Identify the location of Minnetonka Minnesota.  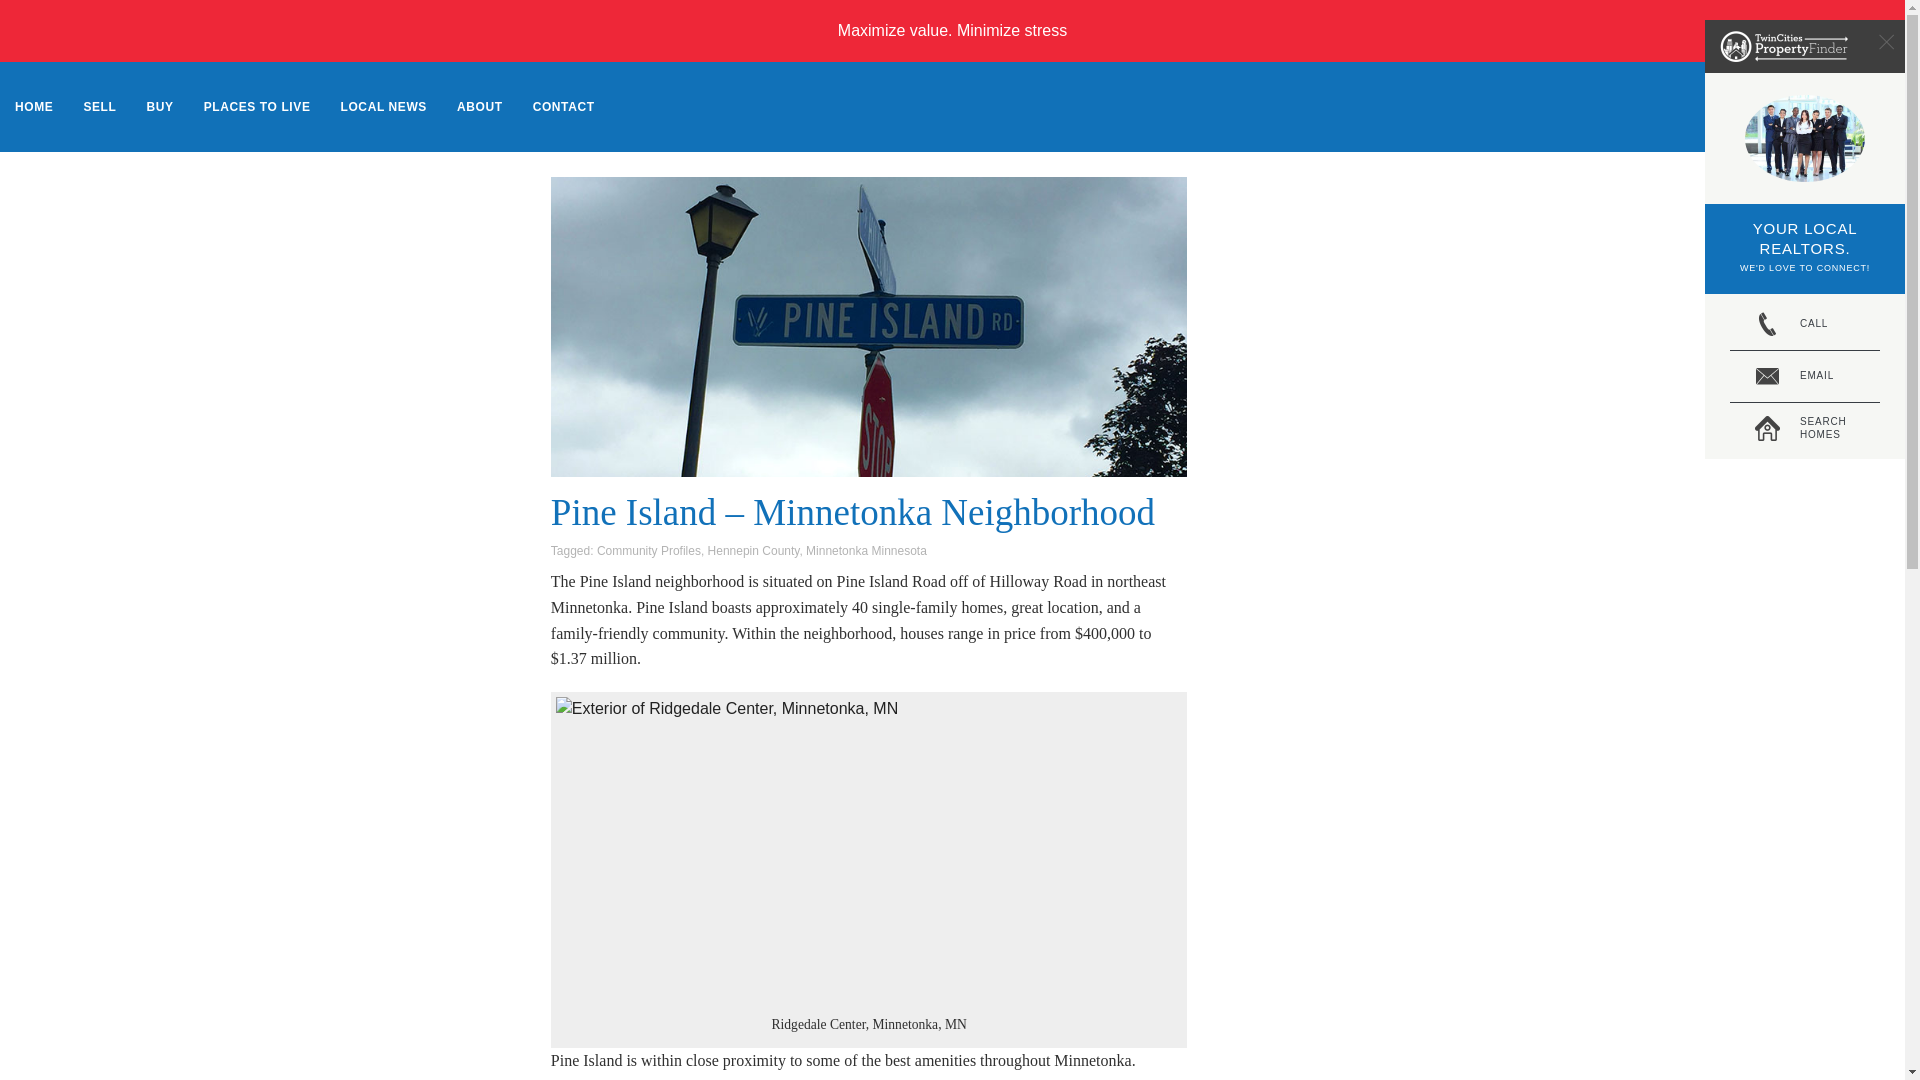
(564, 106).